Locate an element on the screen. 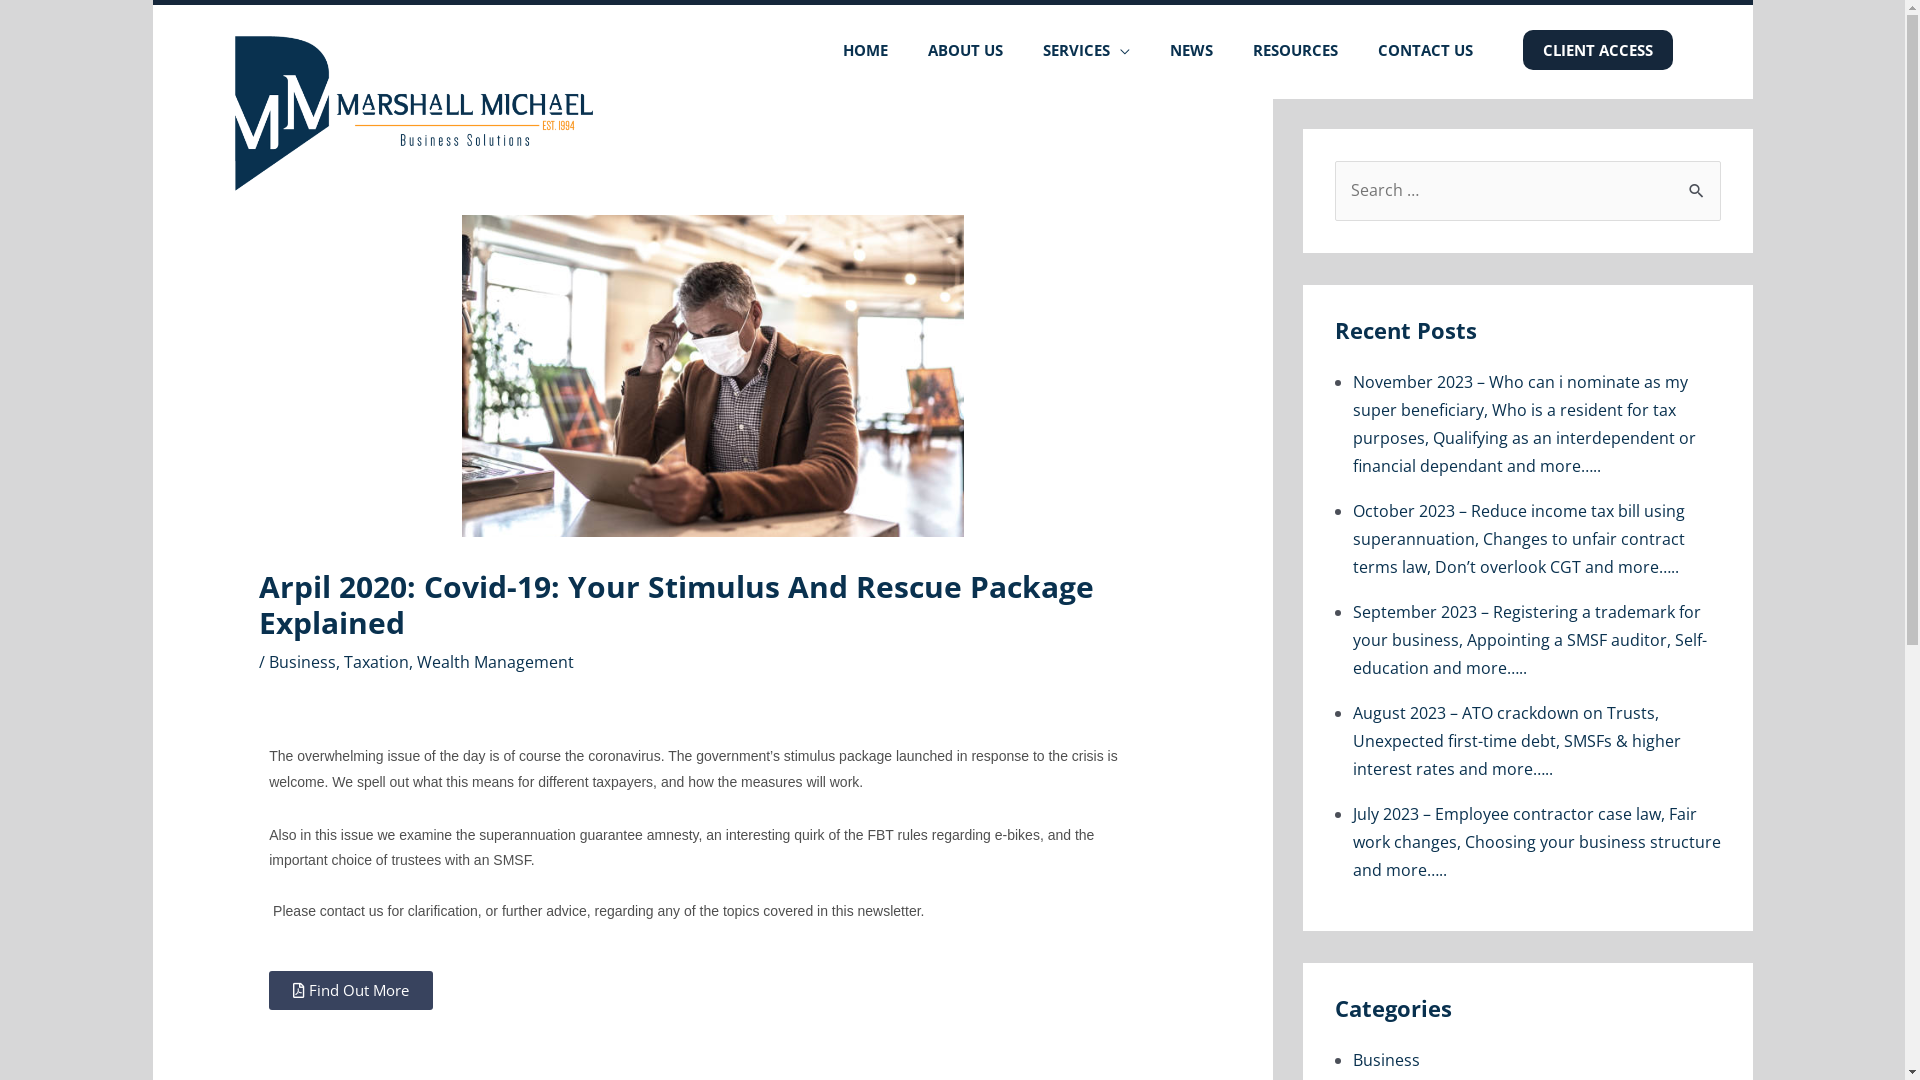 This screenshot has width=1920, height=1080. Taxation is located at coordinates (376, 662).